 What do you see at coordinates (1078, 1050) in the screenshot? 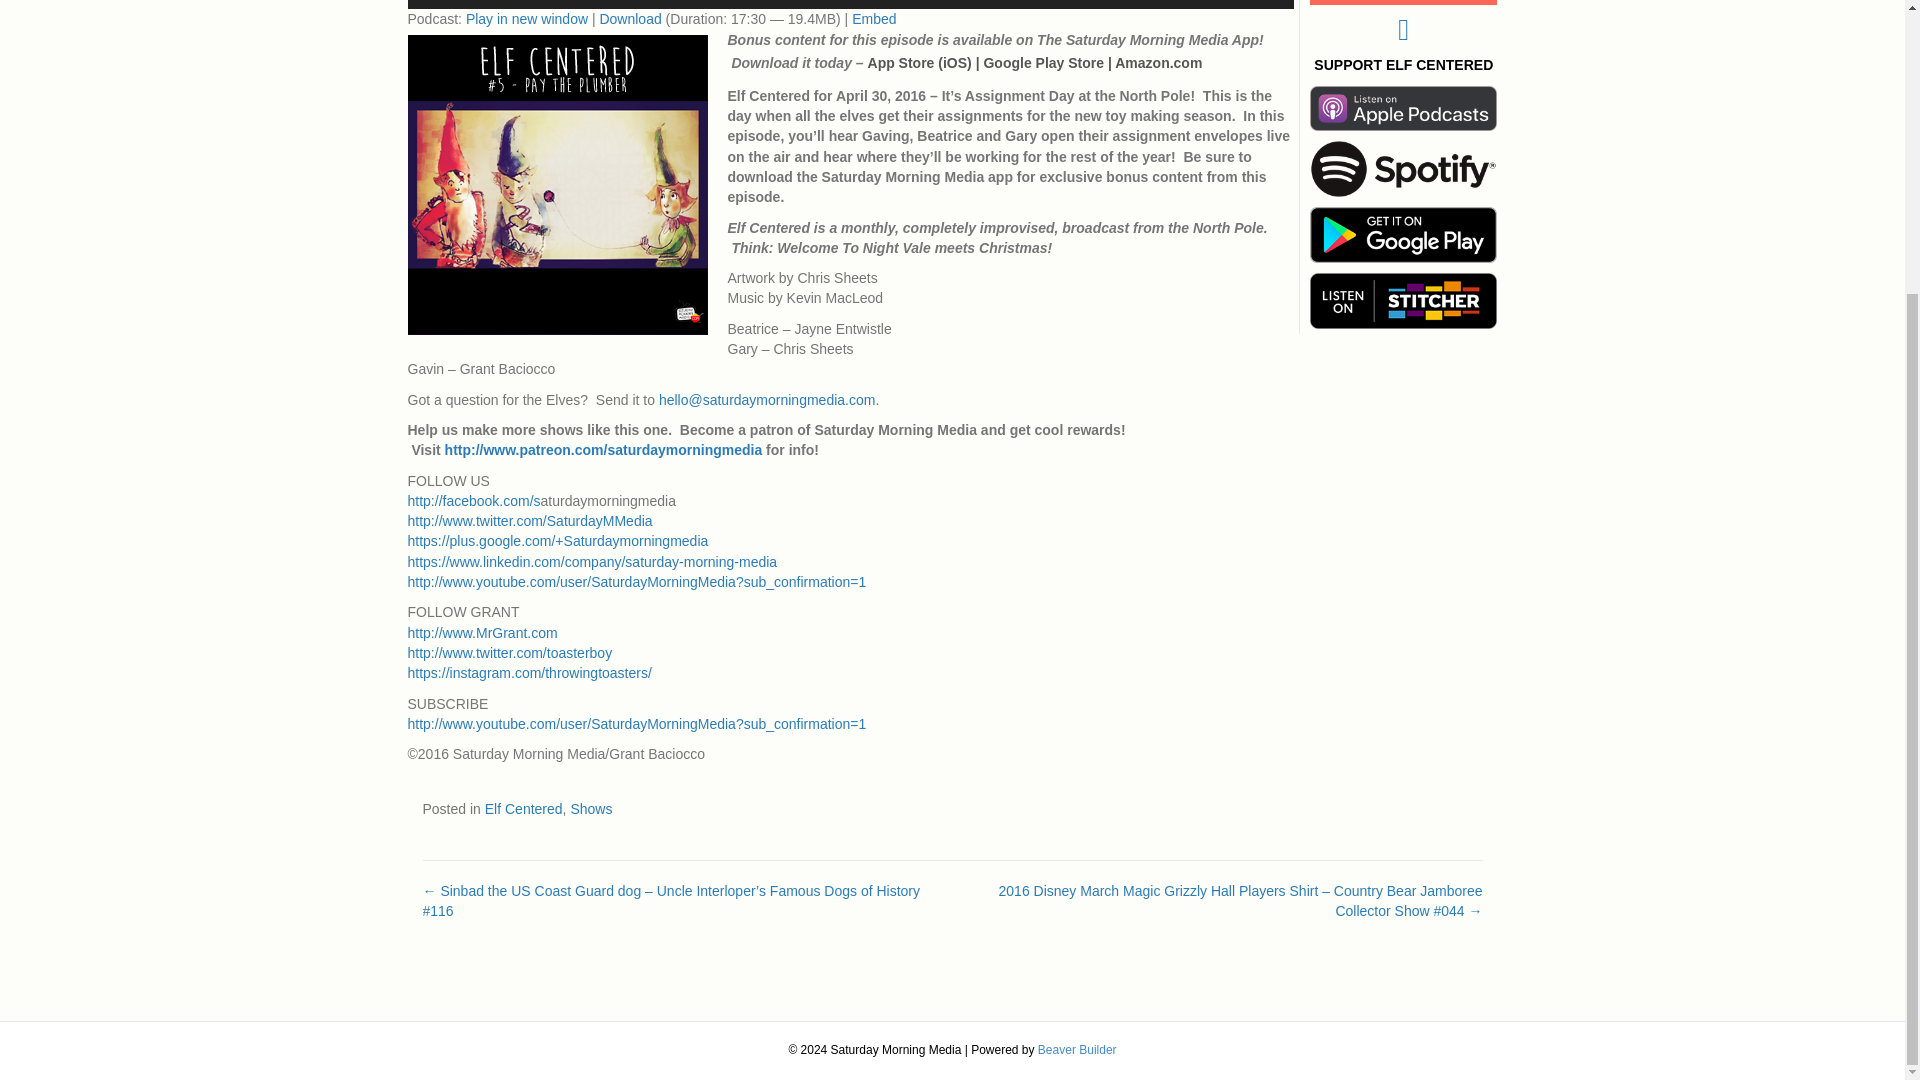
I see `Beaver Builder` at bounding box center [1078, 1050].